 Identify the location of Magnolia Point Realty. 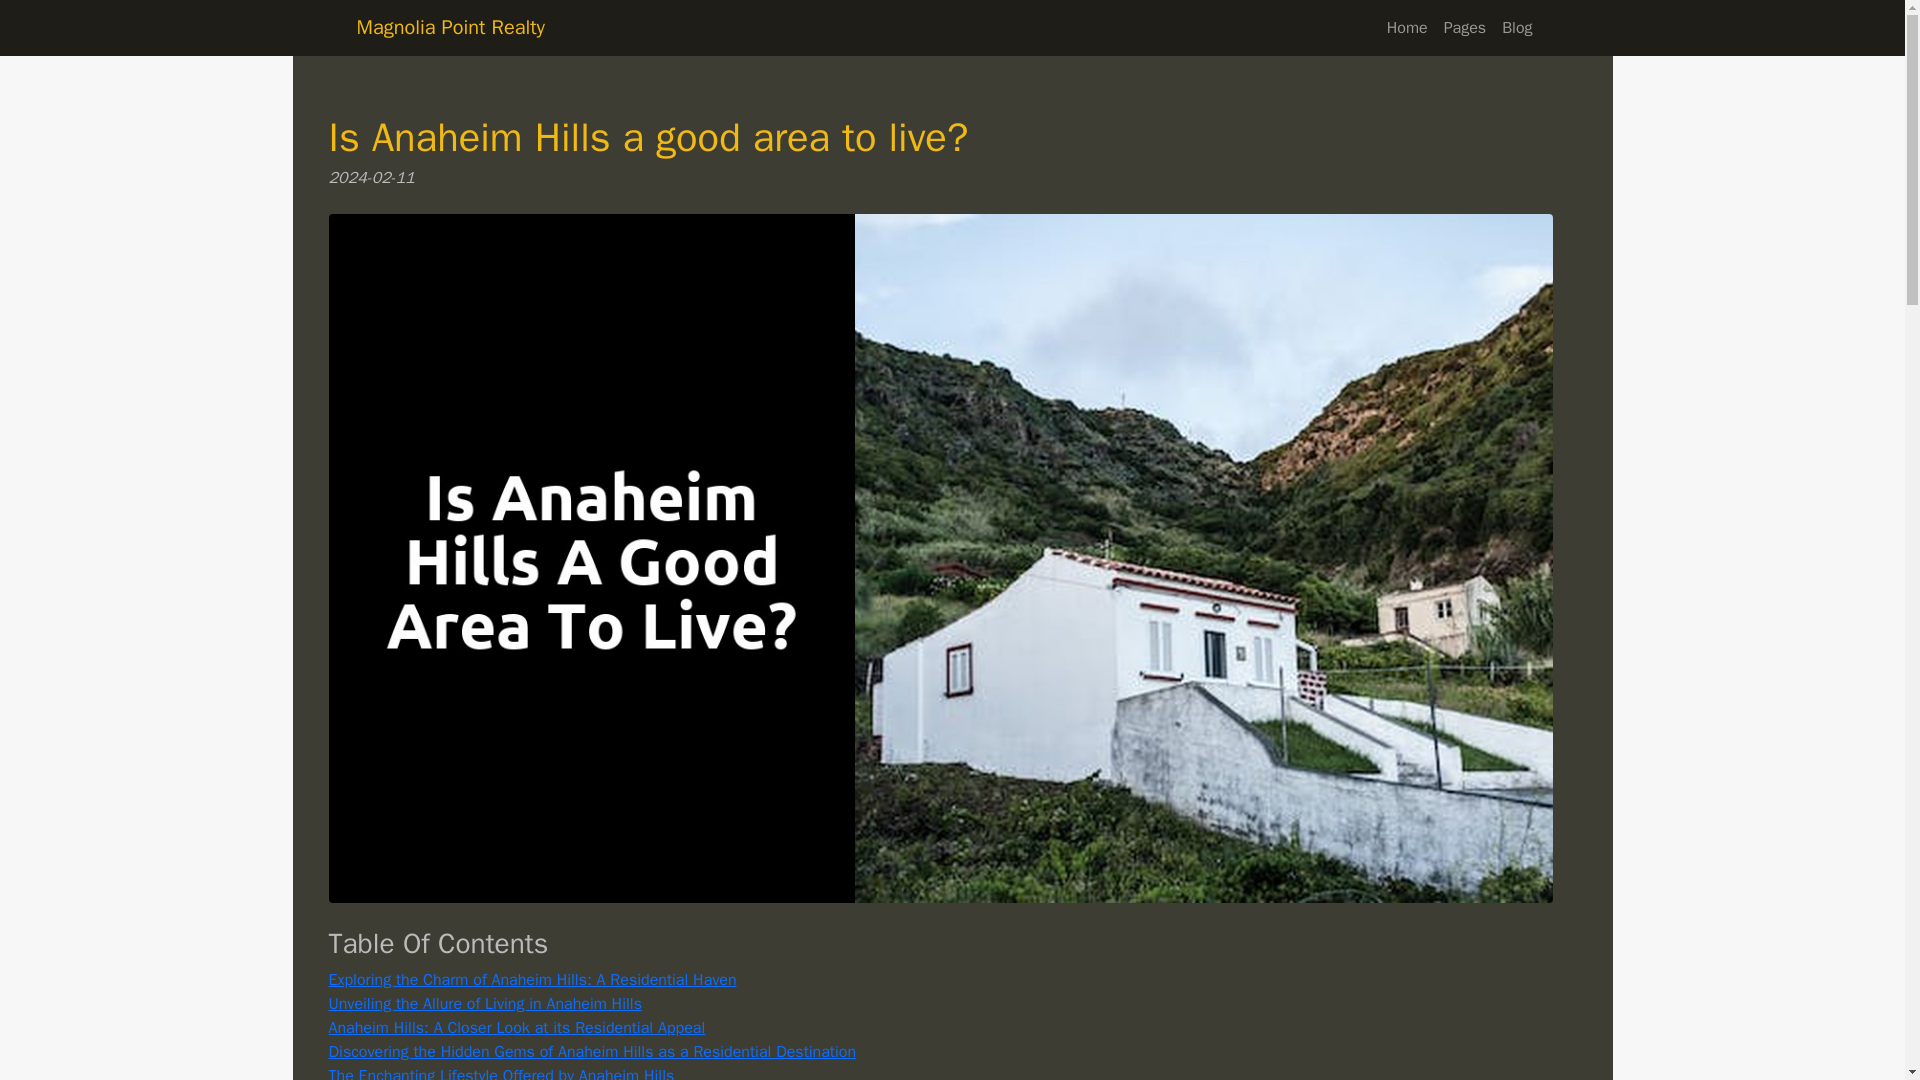
(450, 28).